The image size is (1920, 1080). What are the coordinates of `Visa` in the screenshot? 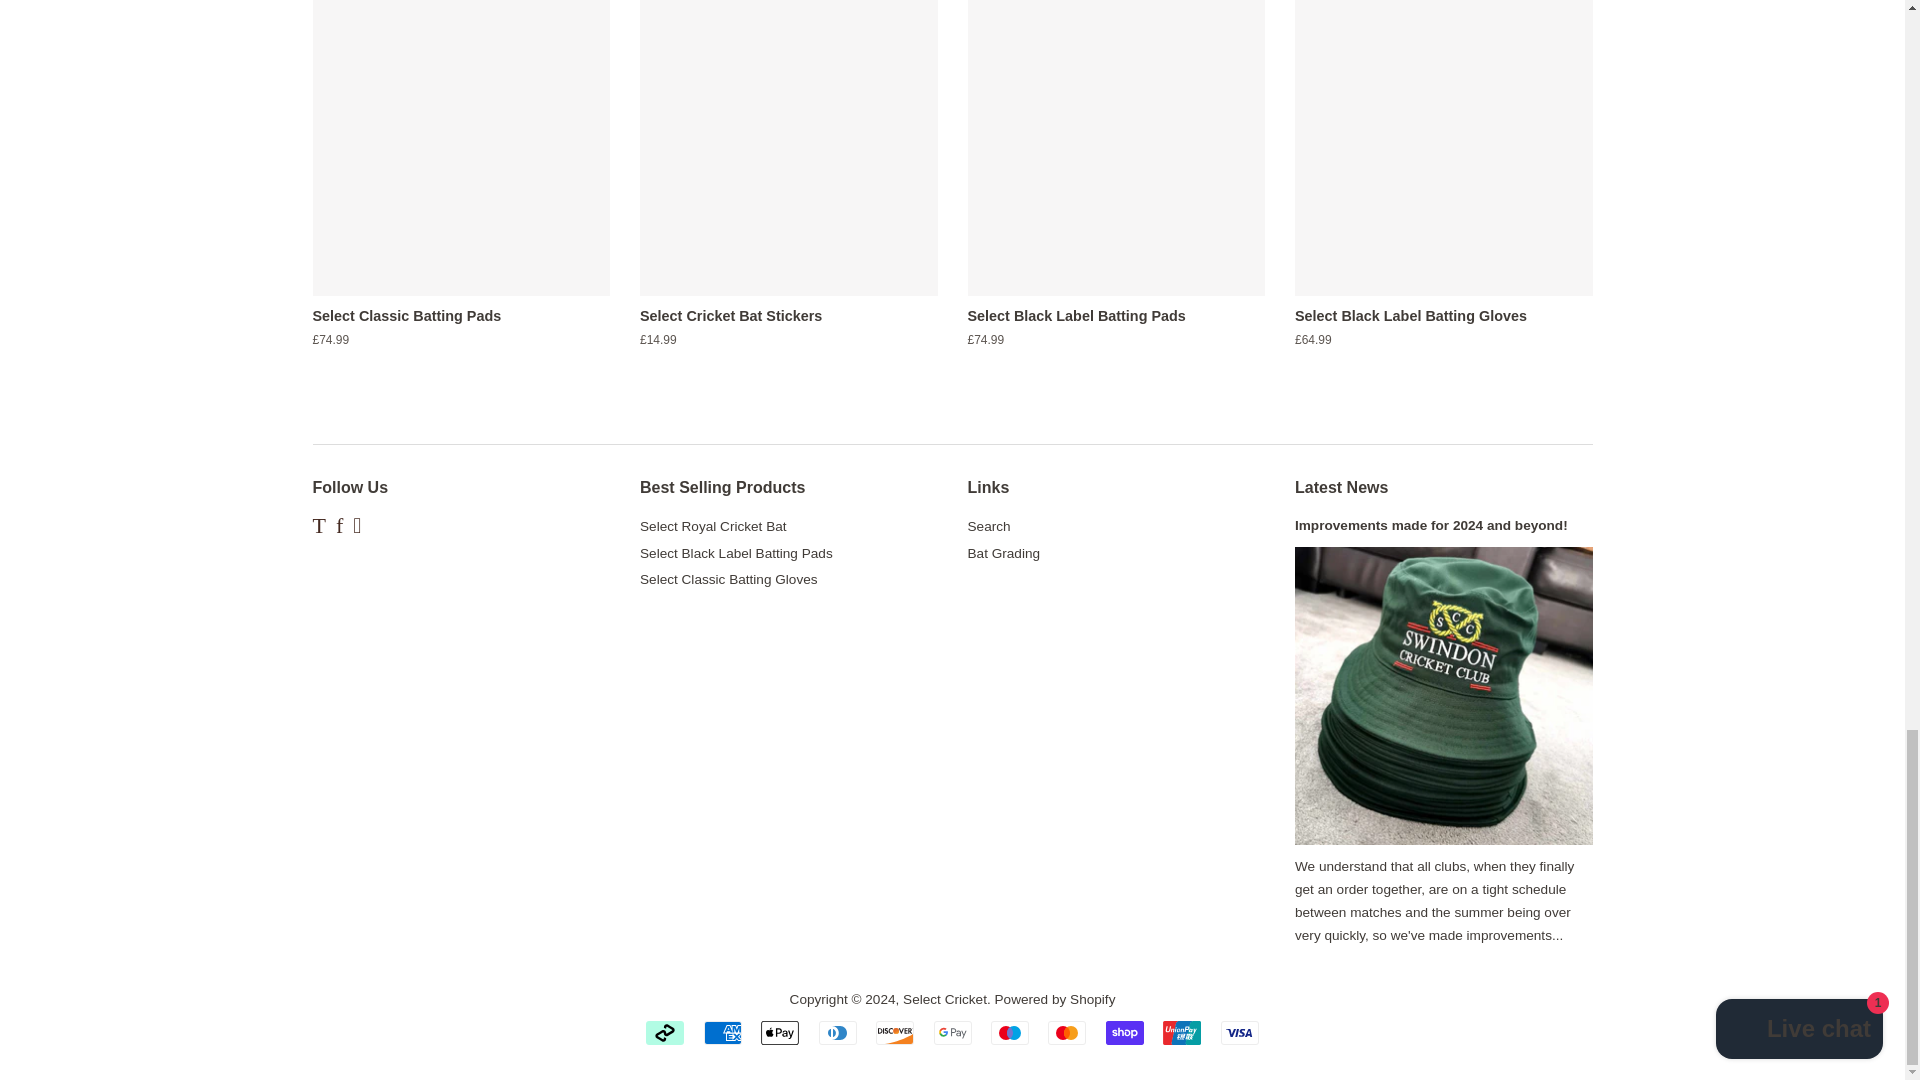 It's located at (1240, 1032).